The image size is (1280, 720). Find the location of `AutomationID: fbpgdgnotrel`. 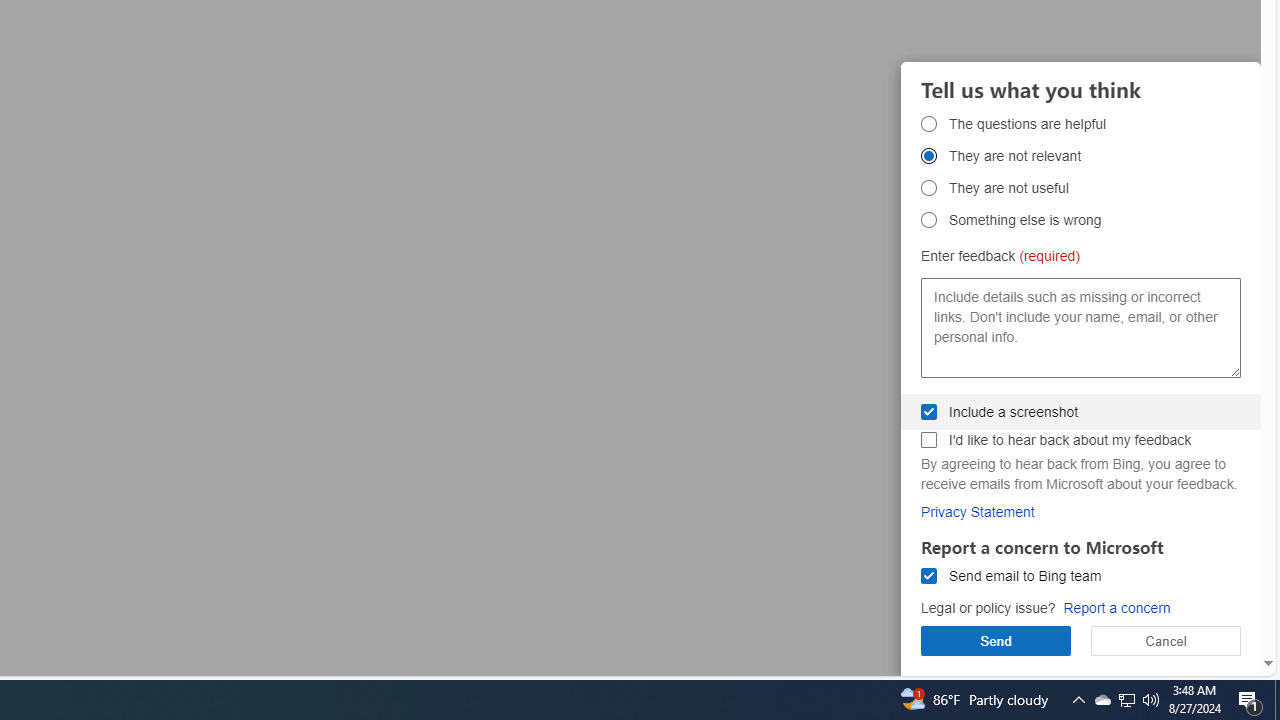

AutomationID: fbpgdgnotrel is located at coordinates (928, 156).